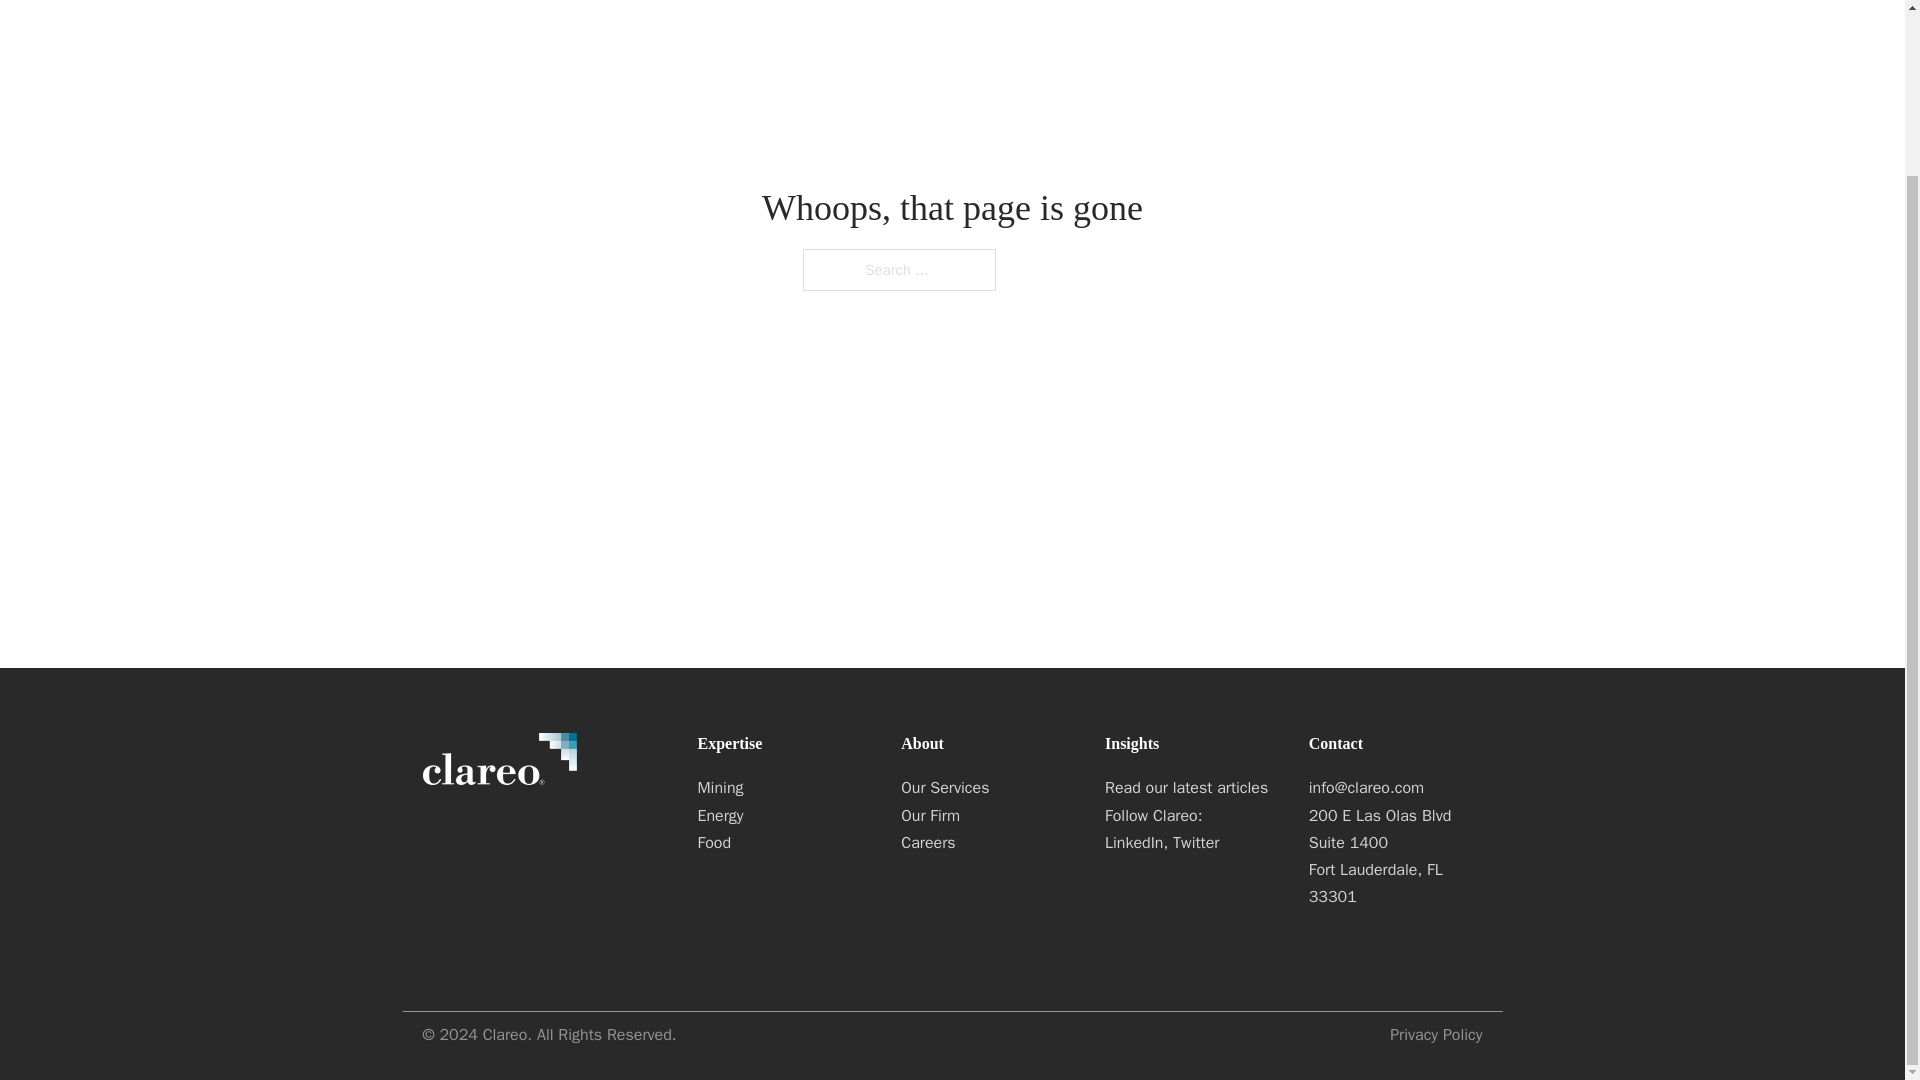 This screenshot has height=1080, width=1920. What do you see at coordinates (1134, 842) in the screenshot?
I see `LinkedIn` at bounding box center [1134, 842].